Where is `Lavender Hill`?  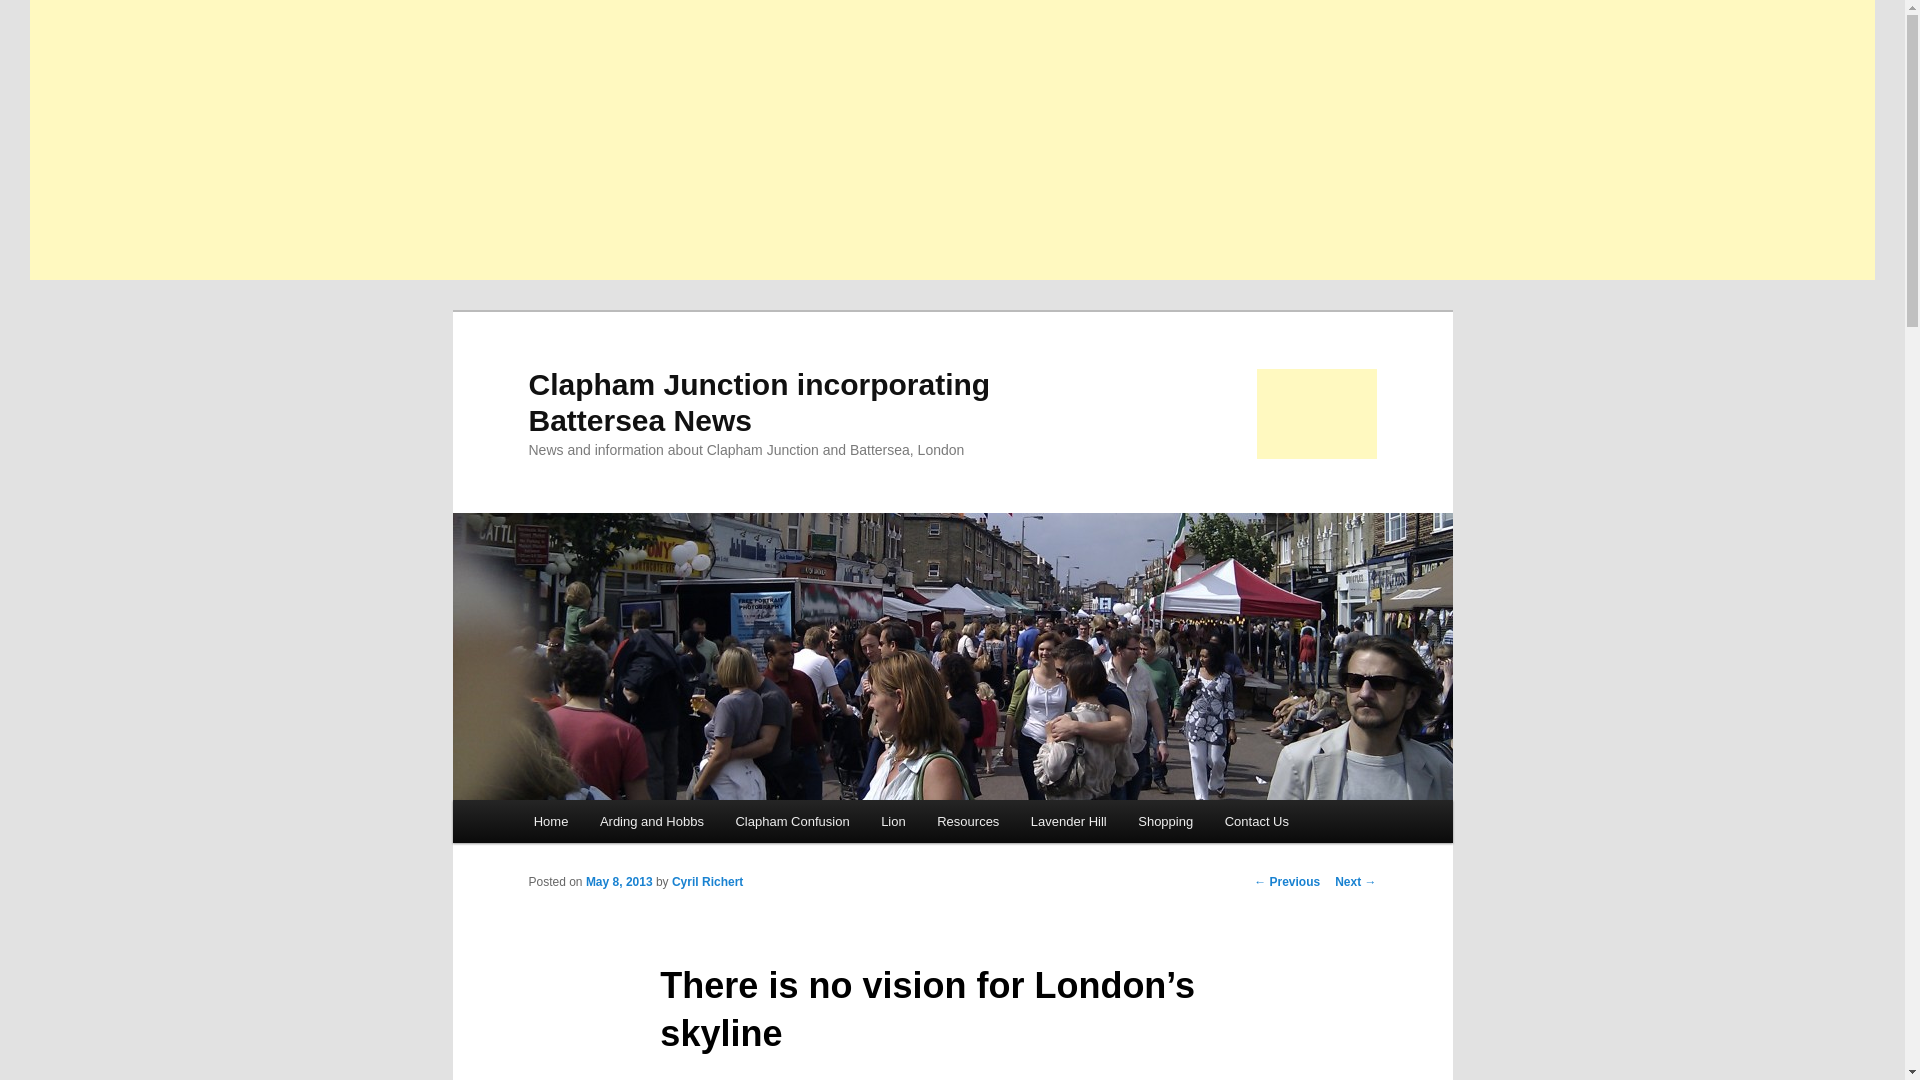
Lavender Hill is located at coordinates (1068, 822).